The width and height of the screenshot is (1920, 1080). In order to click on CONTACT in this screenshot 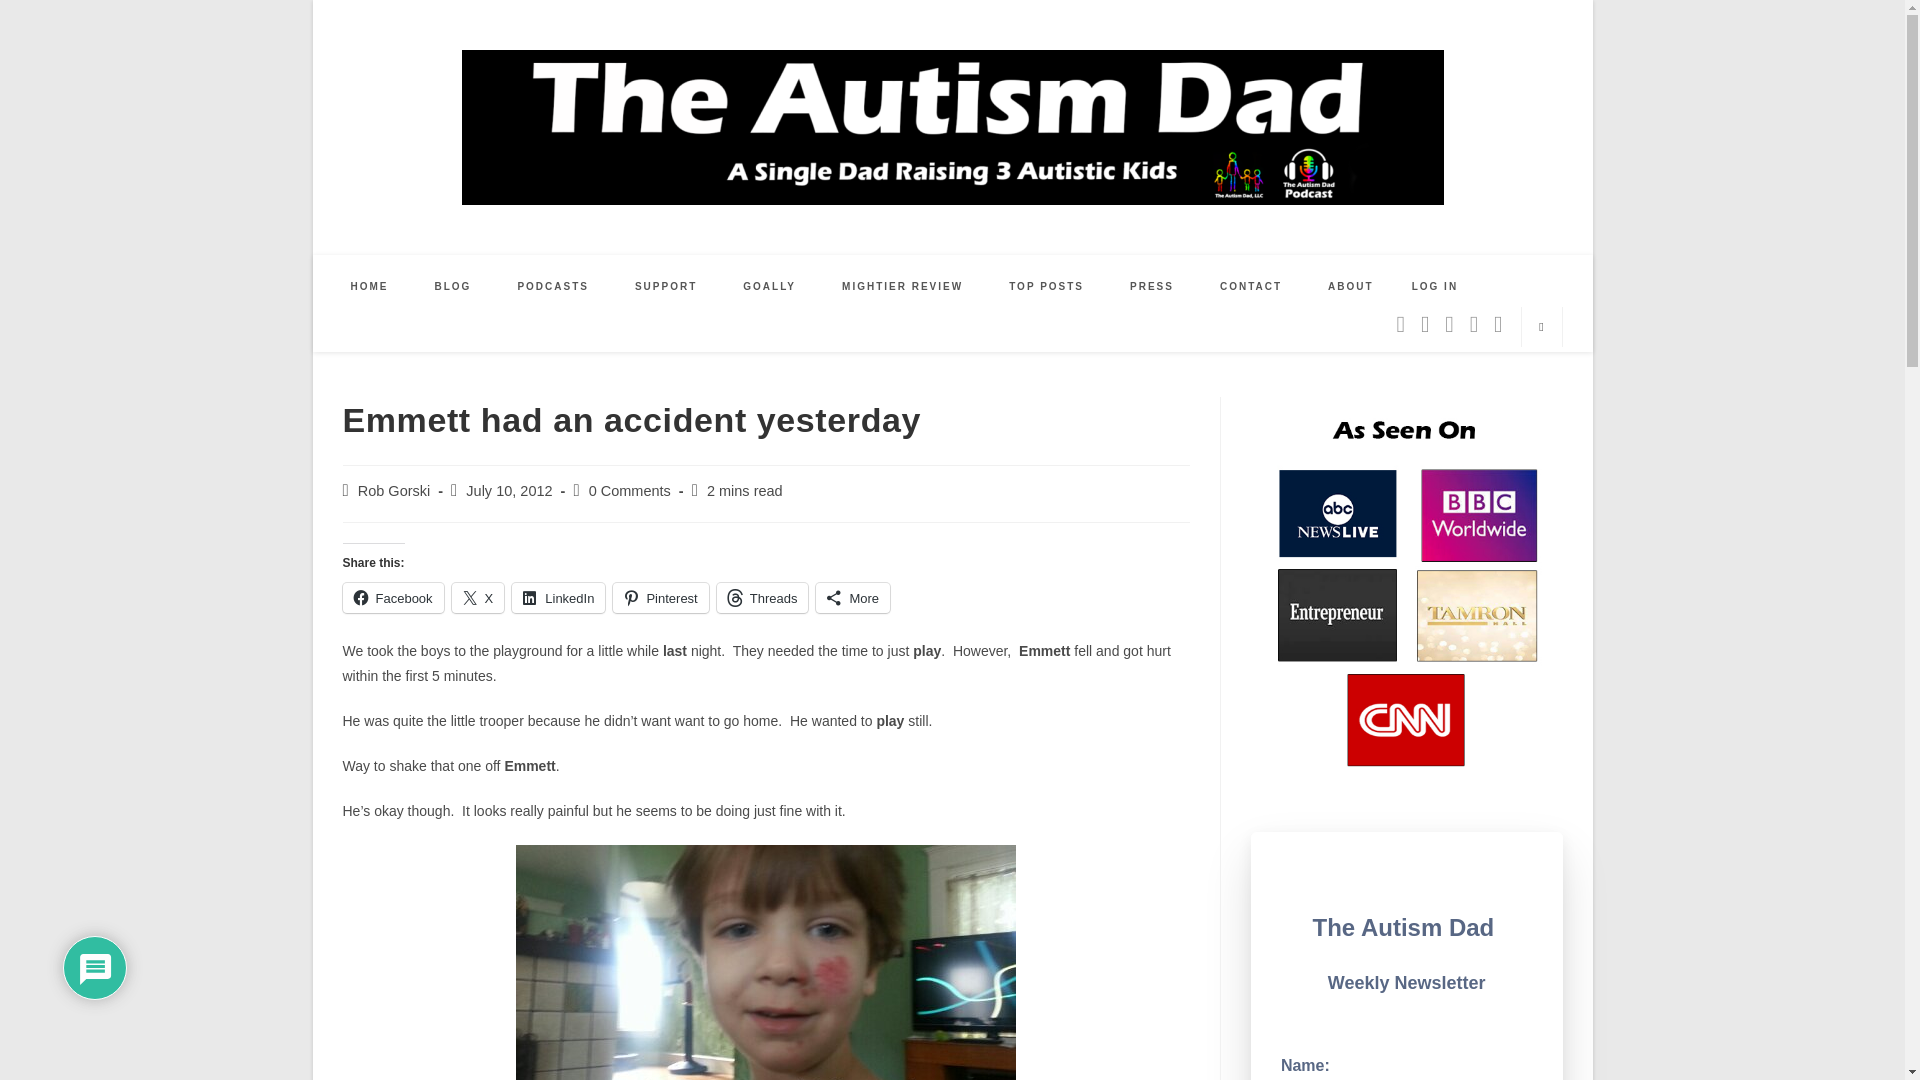, I will do `click(1250, 286)`.